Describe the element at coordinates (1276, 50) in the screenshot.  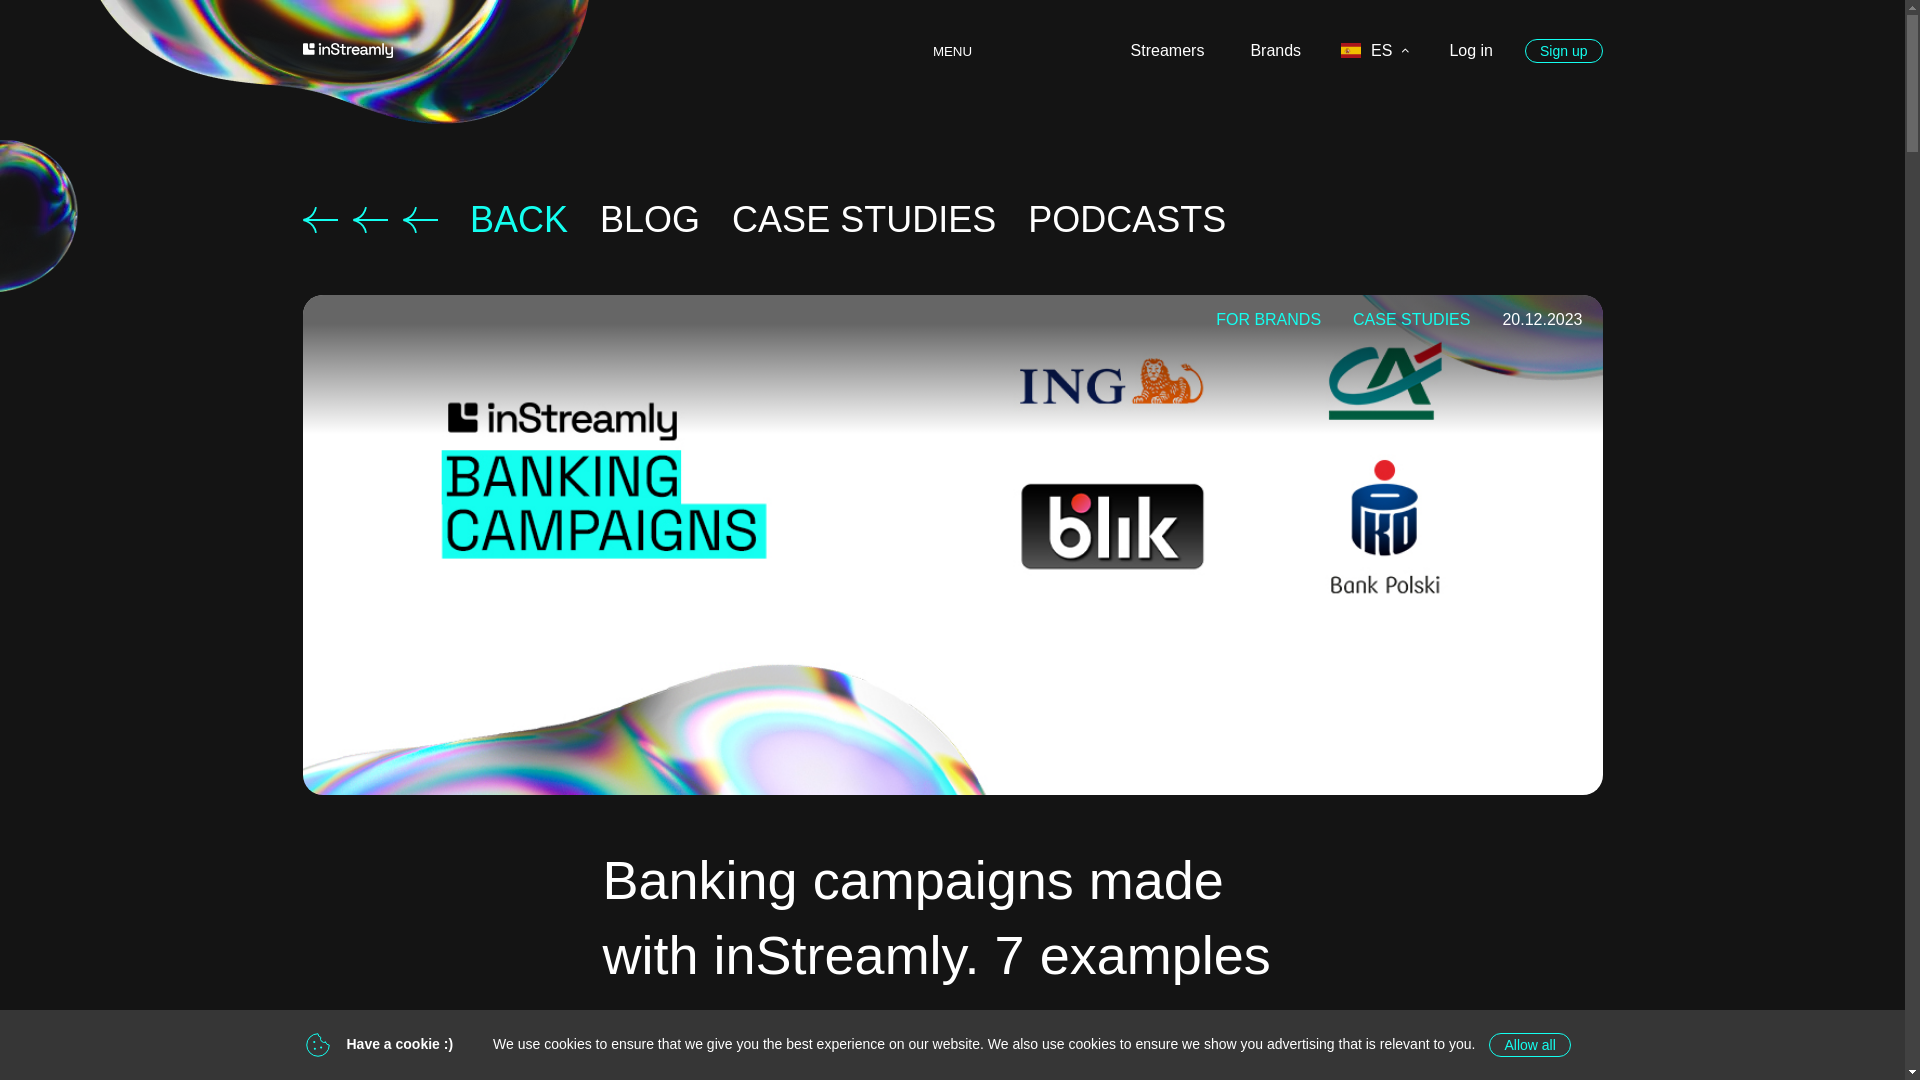
I see `Brands` at that location.